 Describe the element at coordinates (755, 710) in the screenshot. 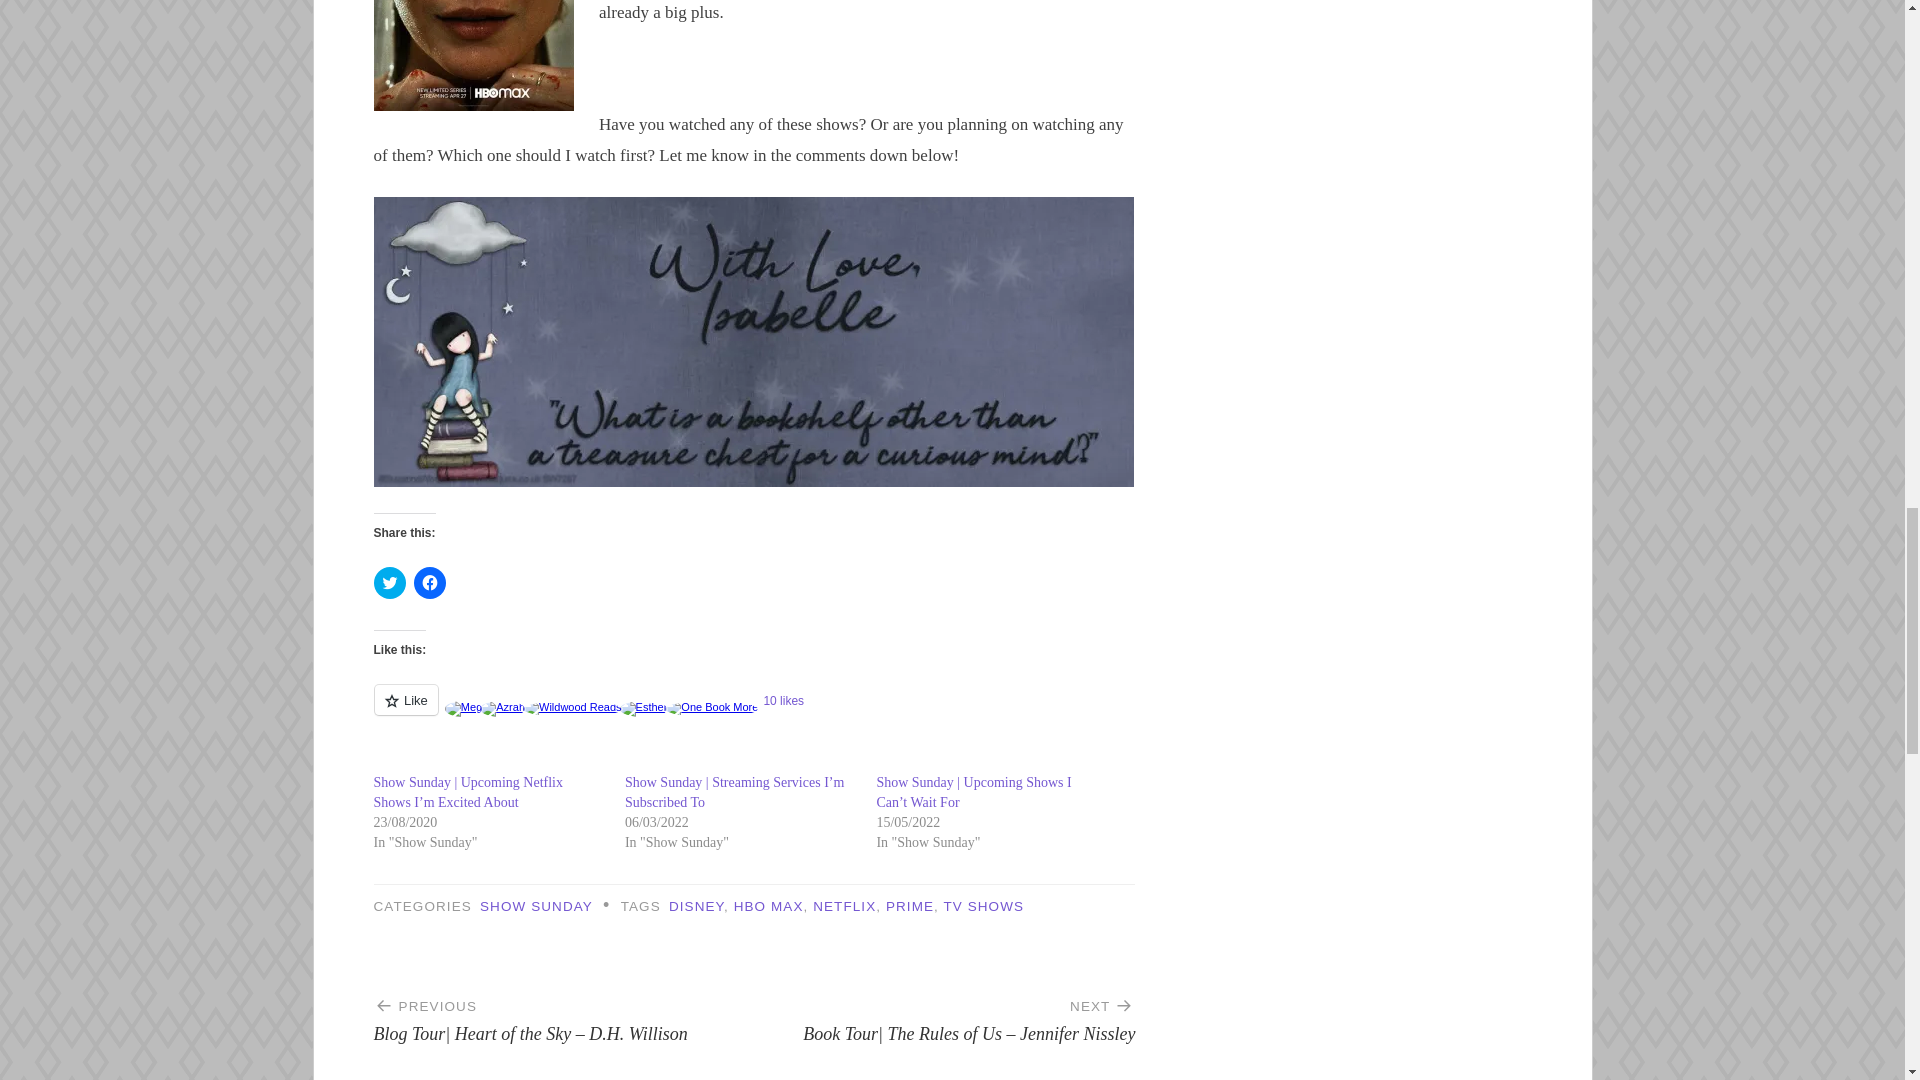

I see `Like or Reblog` at that location.